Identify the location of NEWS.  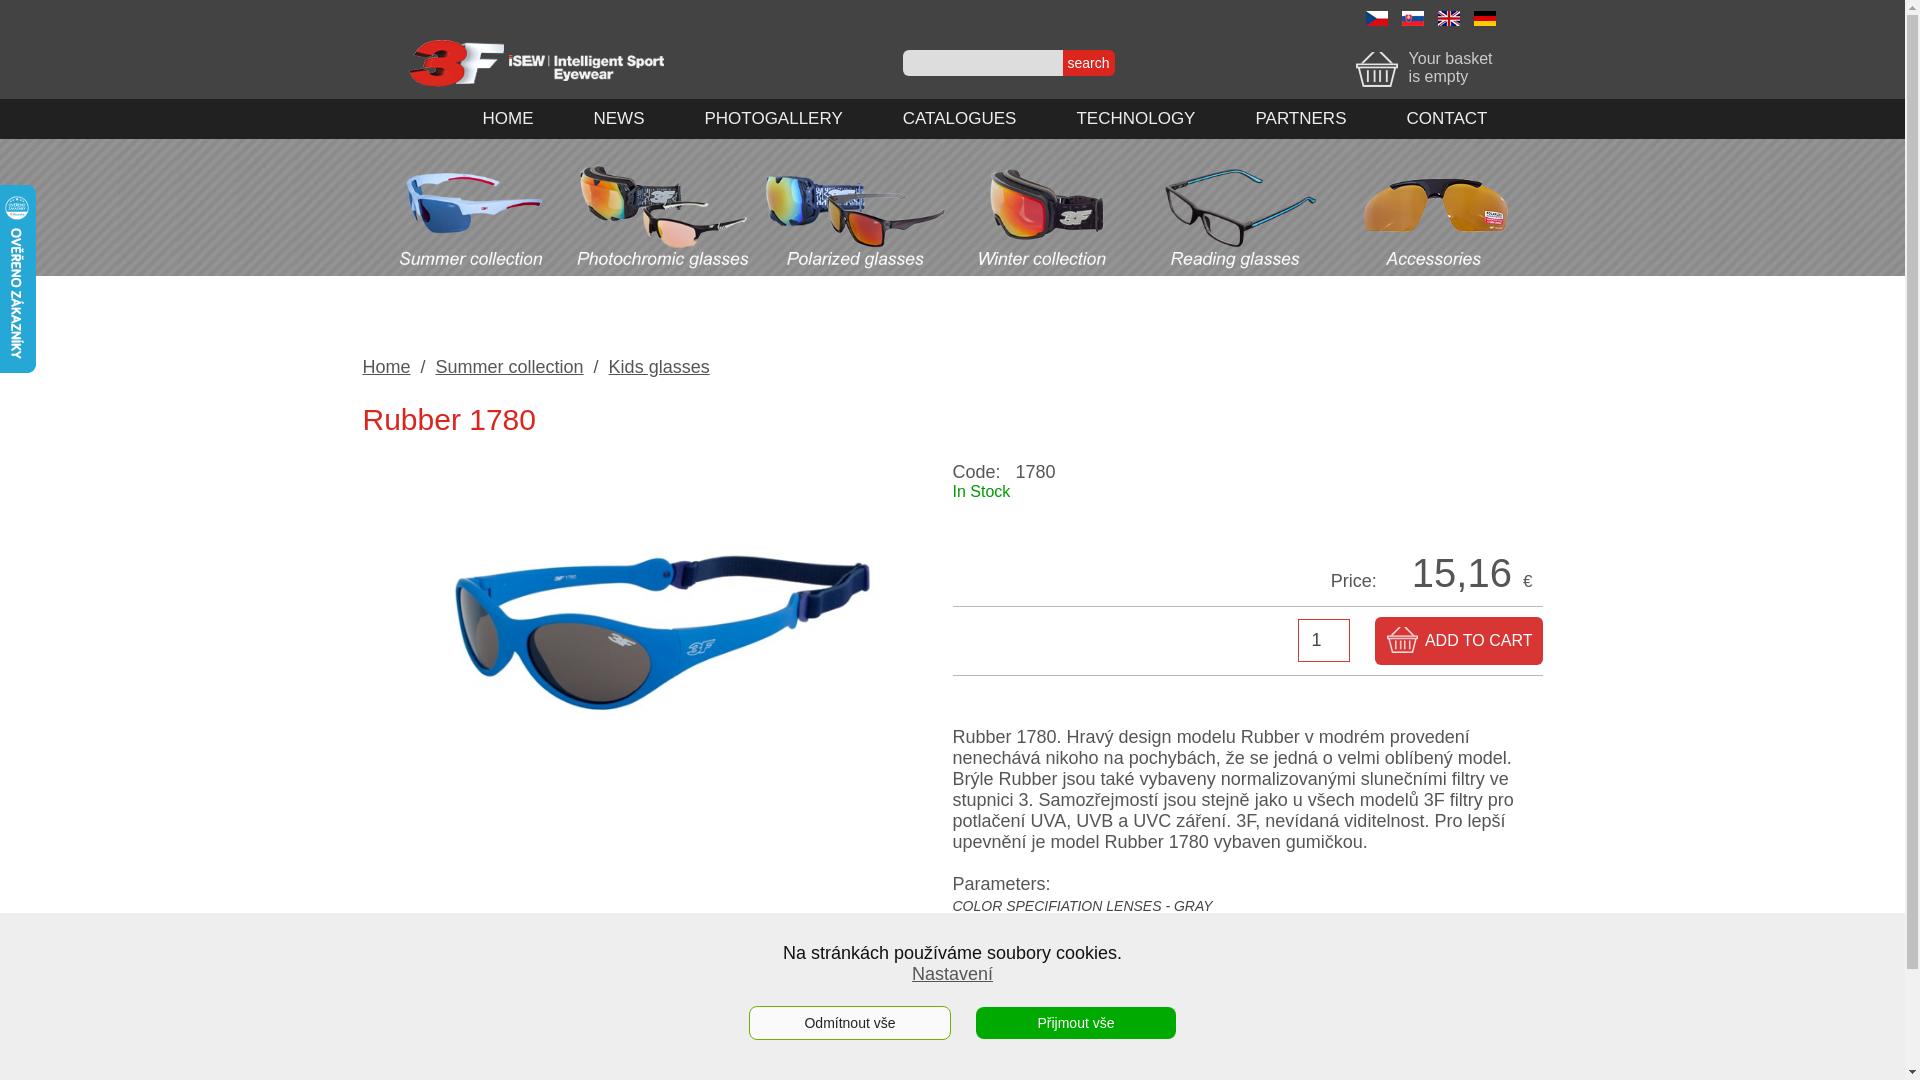
(620, 119).